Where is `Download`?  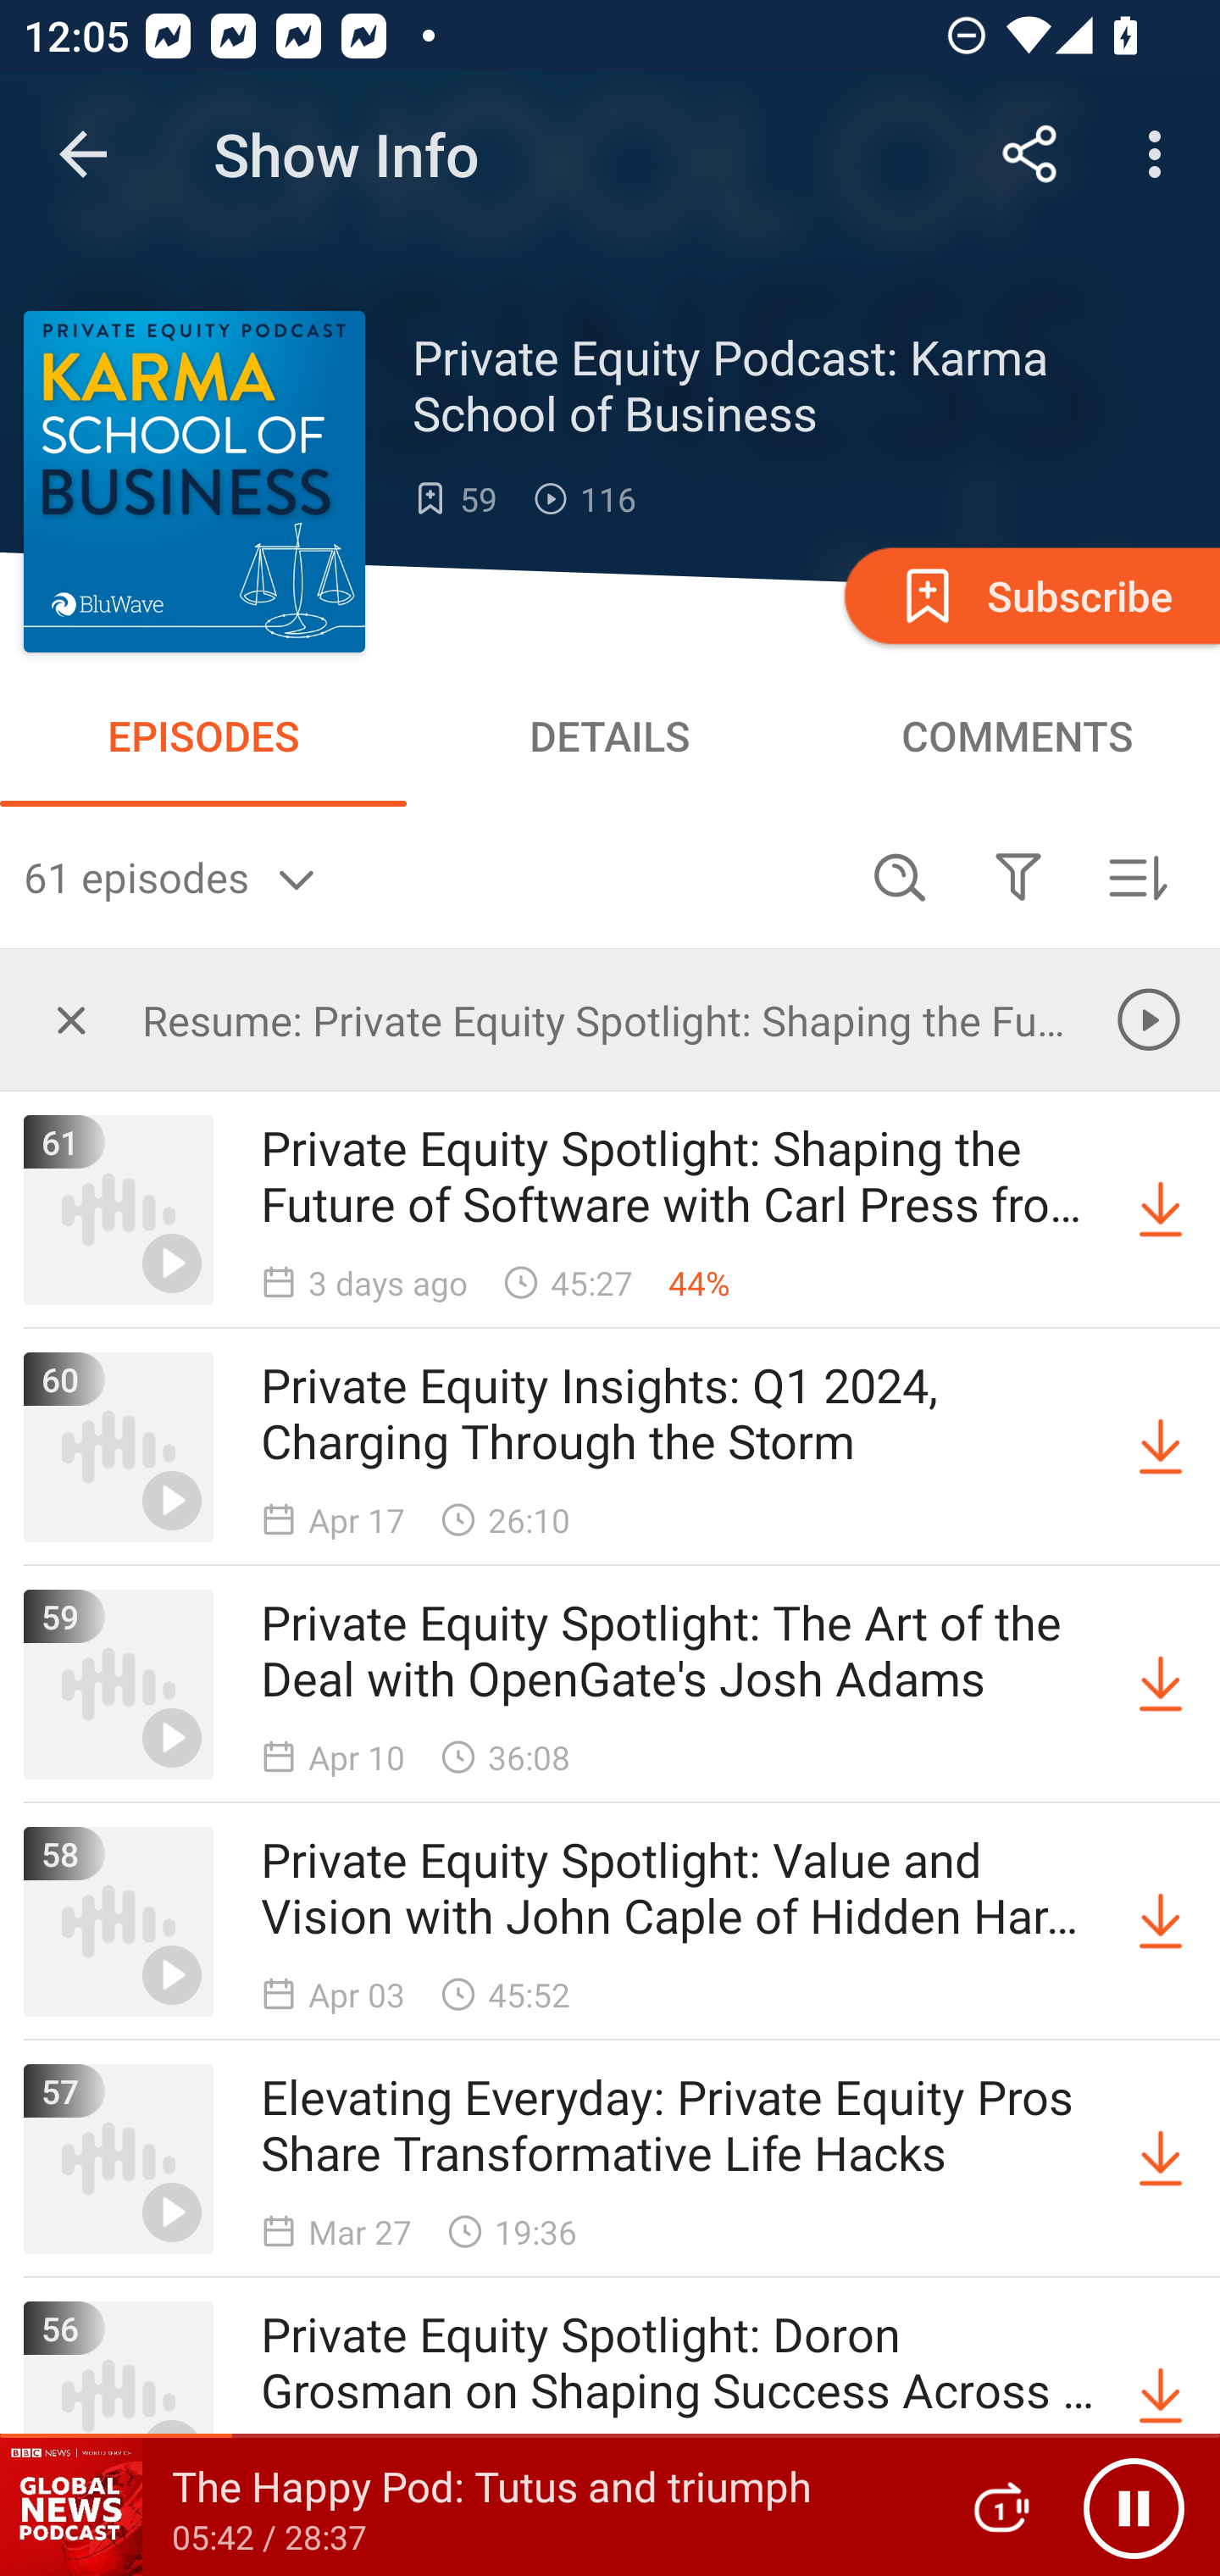
Download is located at coordinates (1161, 2395).